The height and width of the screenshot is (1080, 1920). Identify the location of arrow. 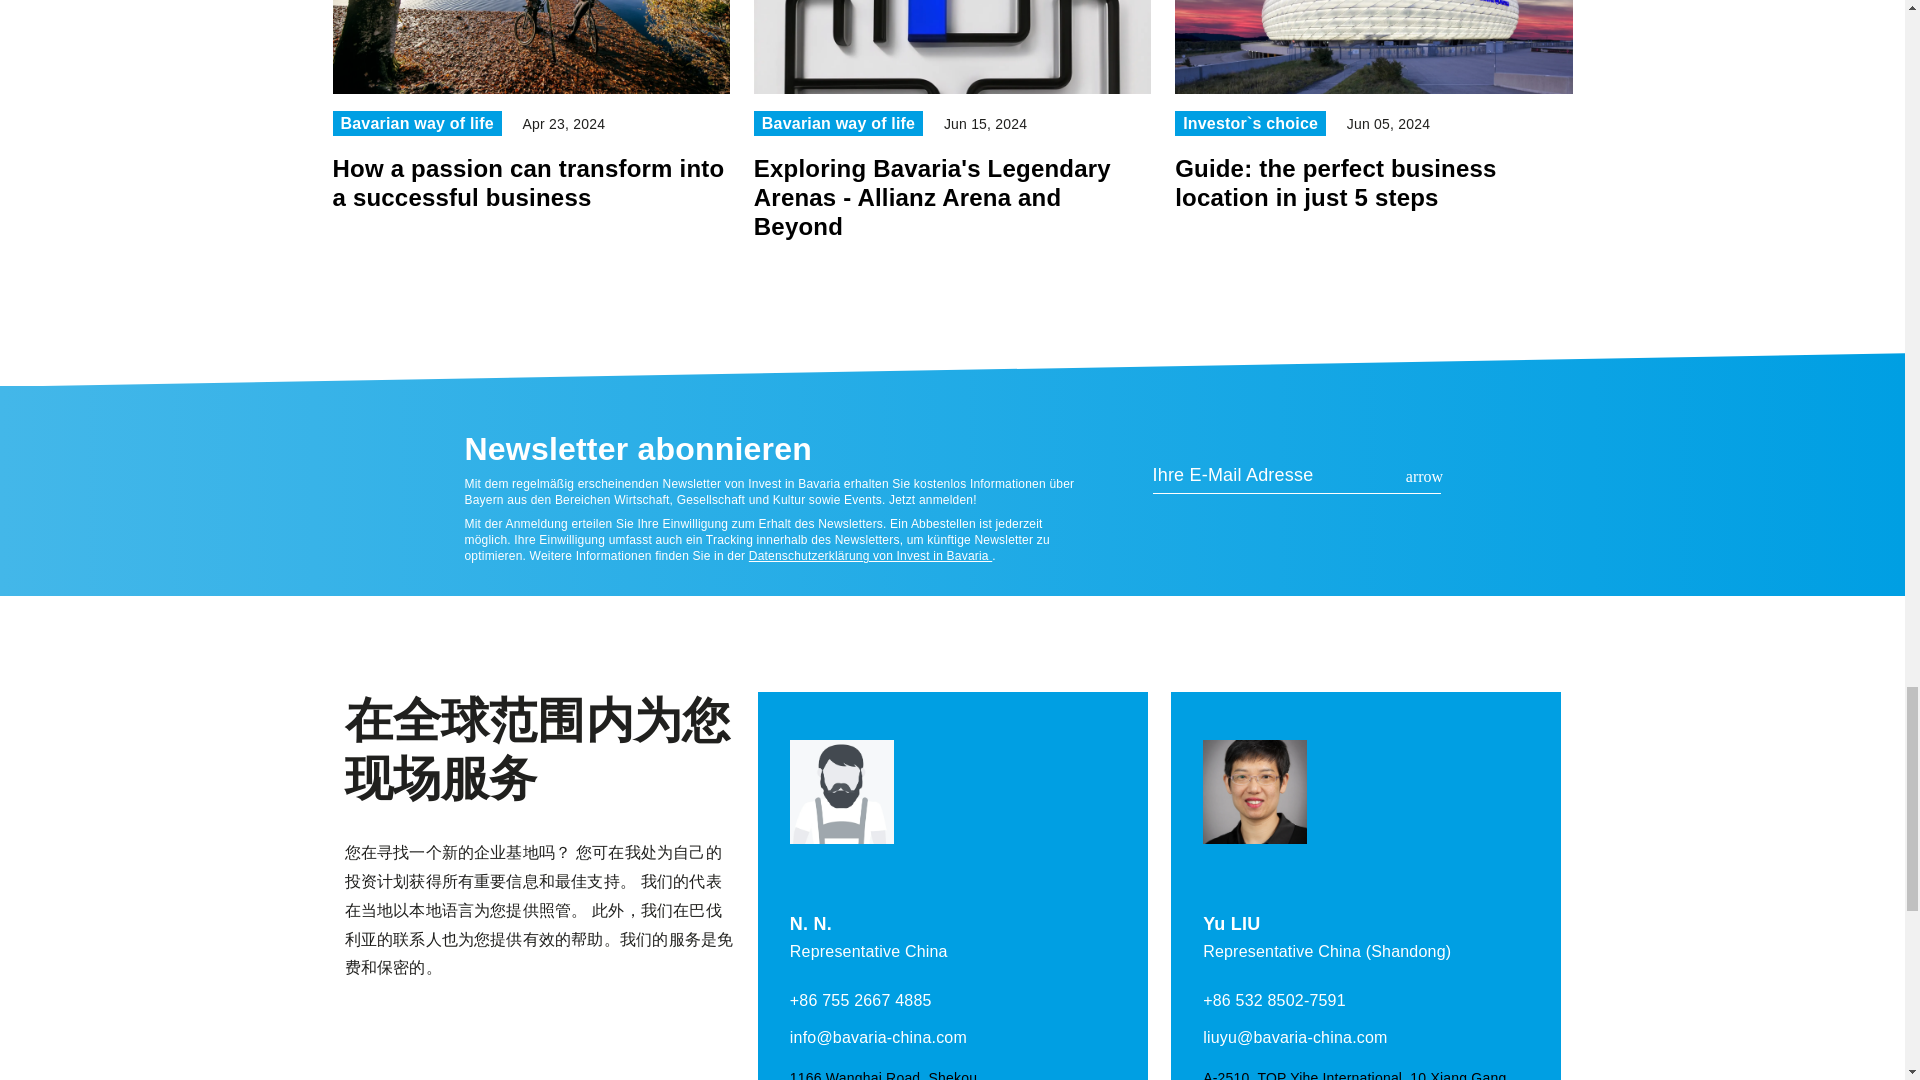
(1424, 476).